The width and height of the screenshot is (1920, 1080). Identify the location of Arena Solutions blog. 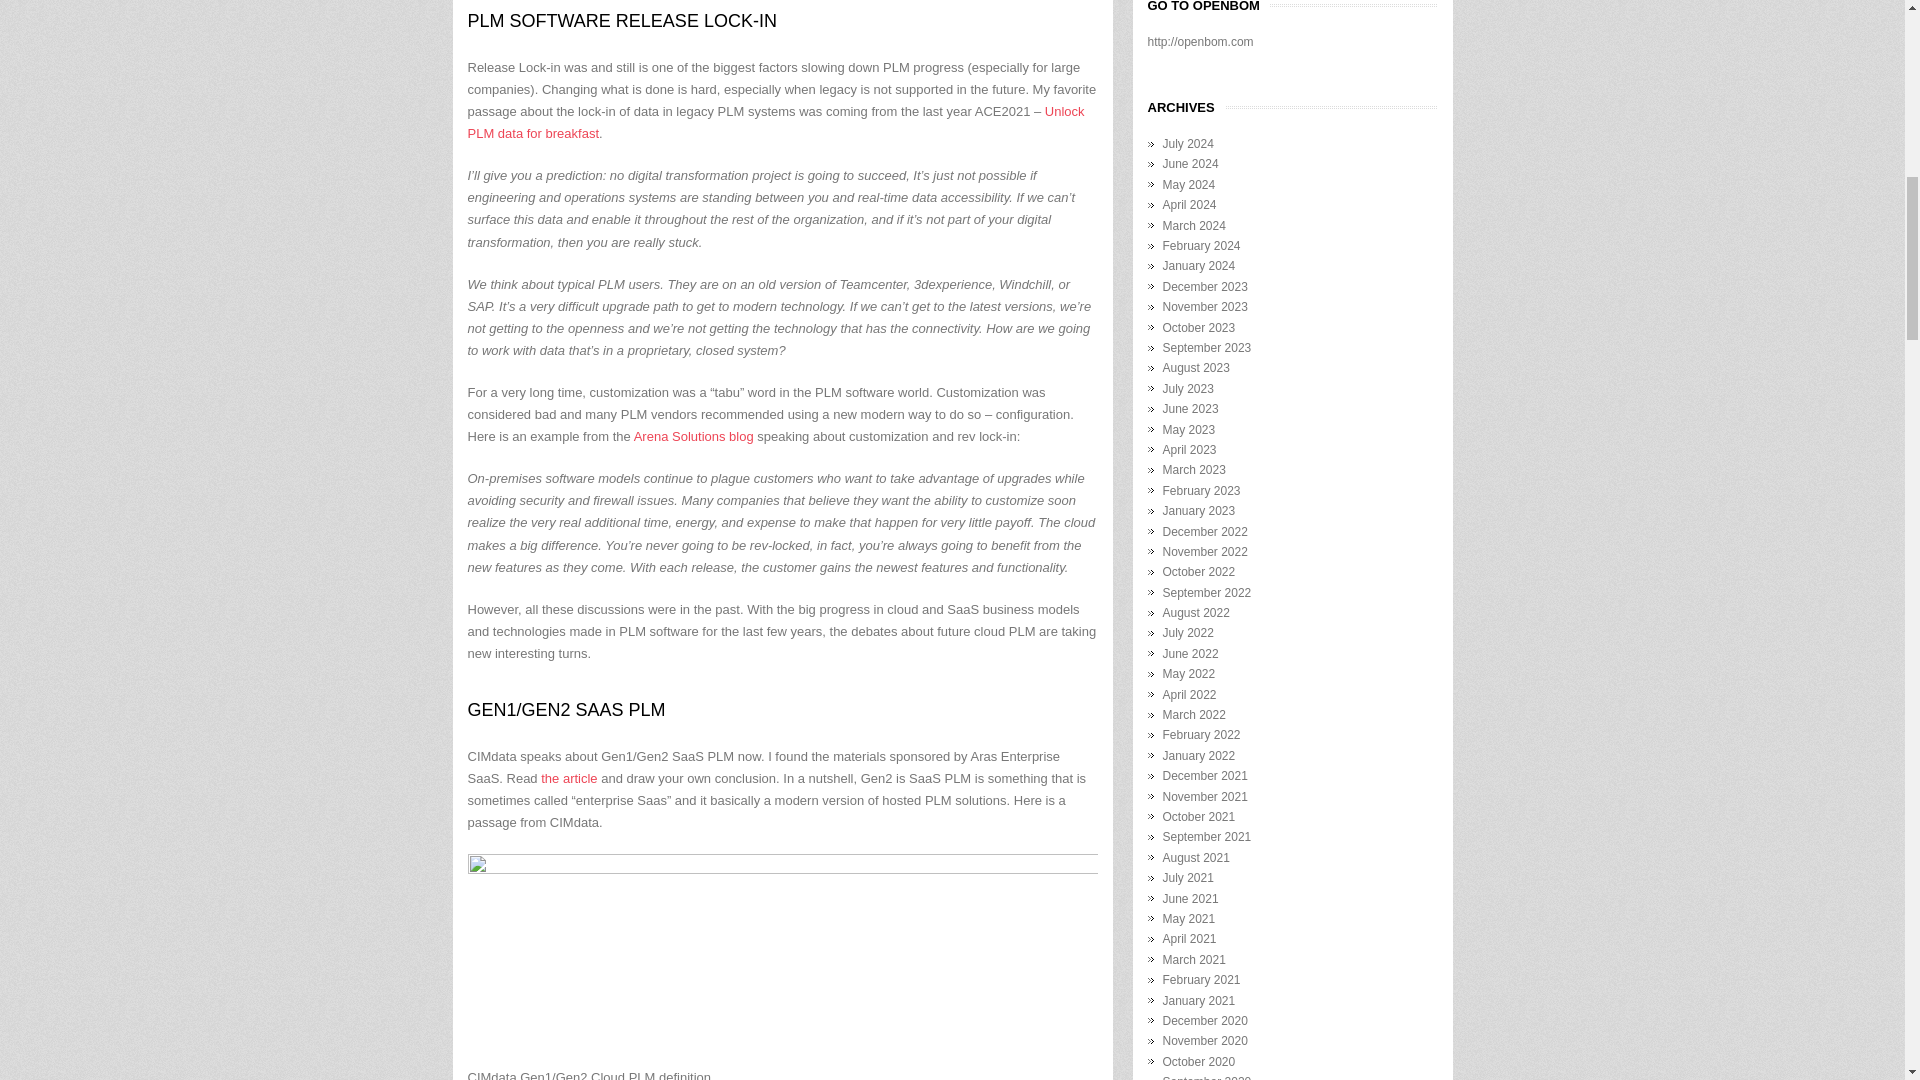
(694, 436).